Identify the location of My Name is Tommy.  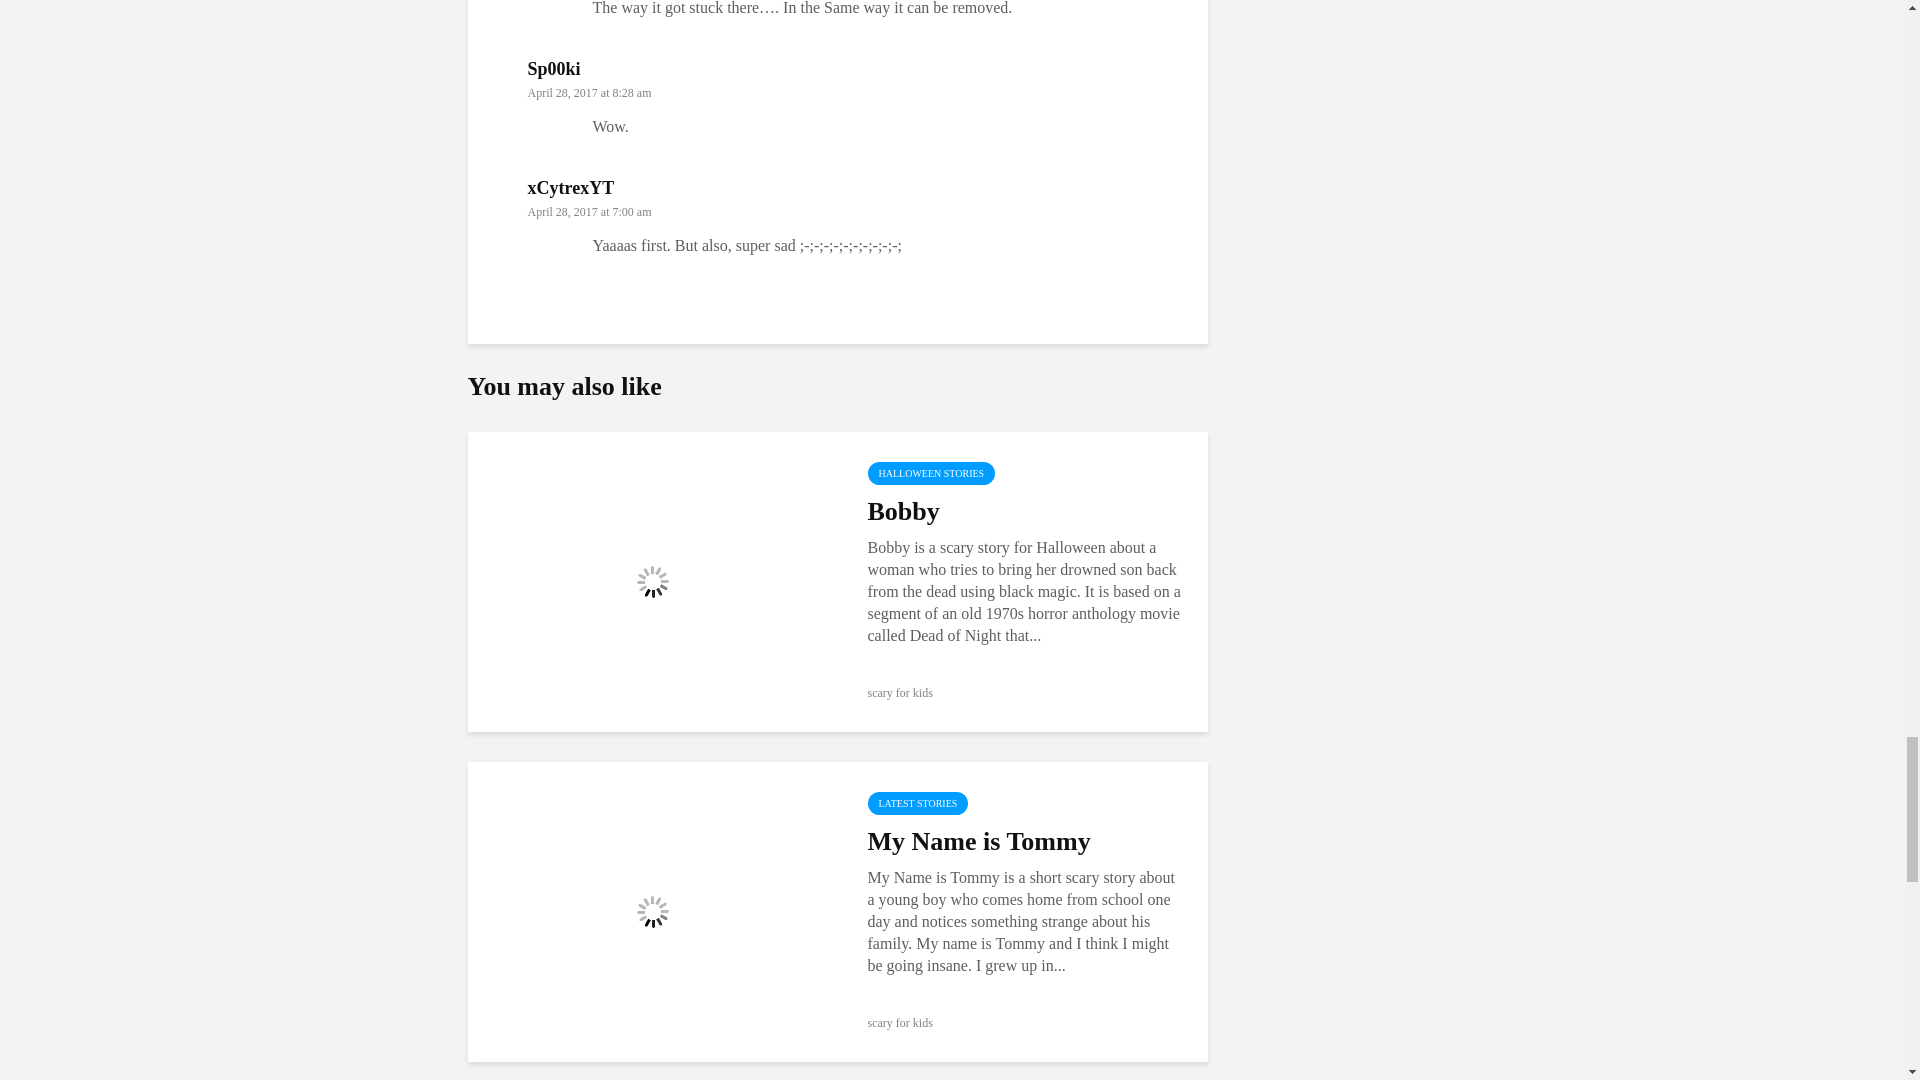
(652, 910).